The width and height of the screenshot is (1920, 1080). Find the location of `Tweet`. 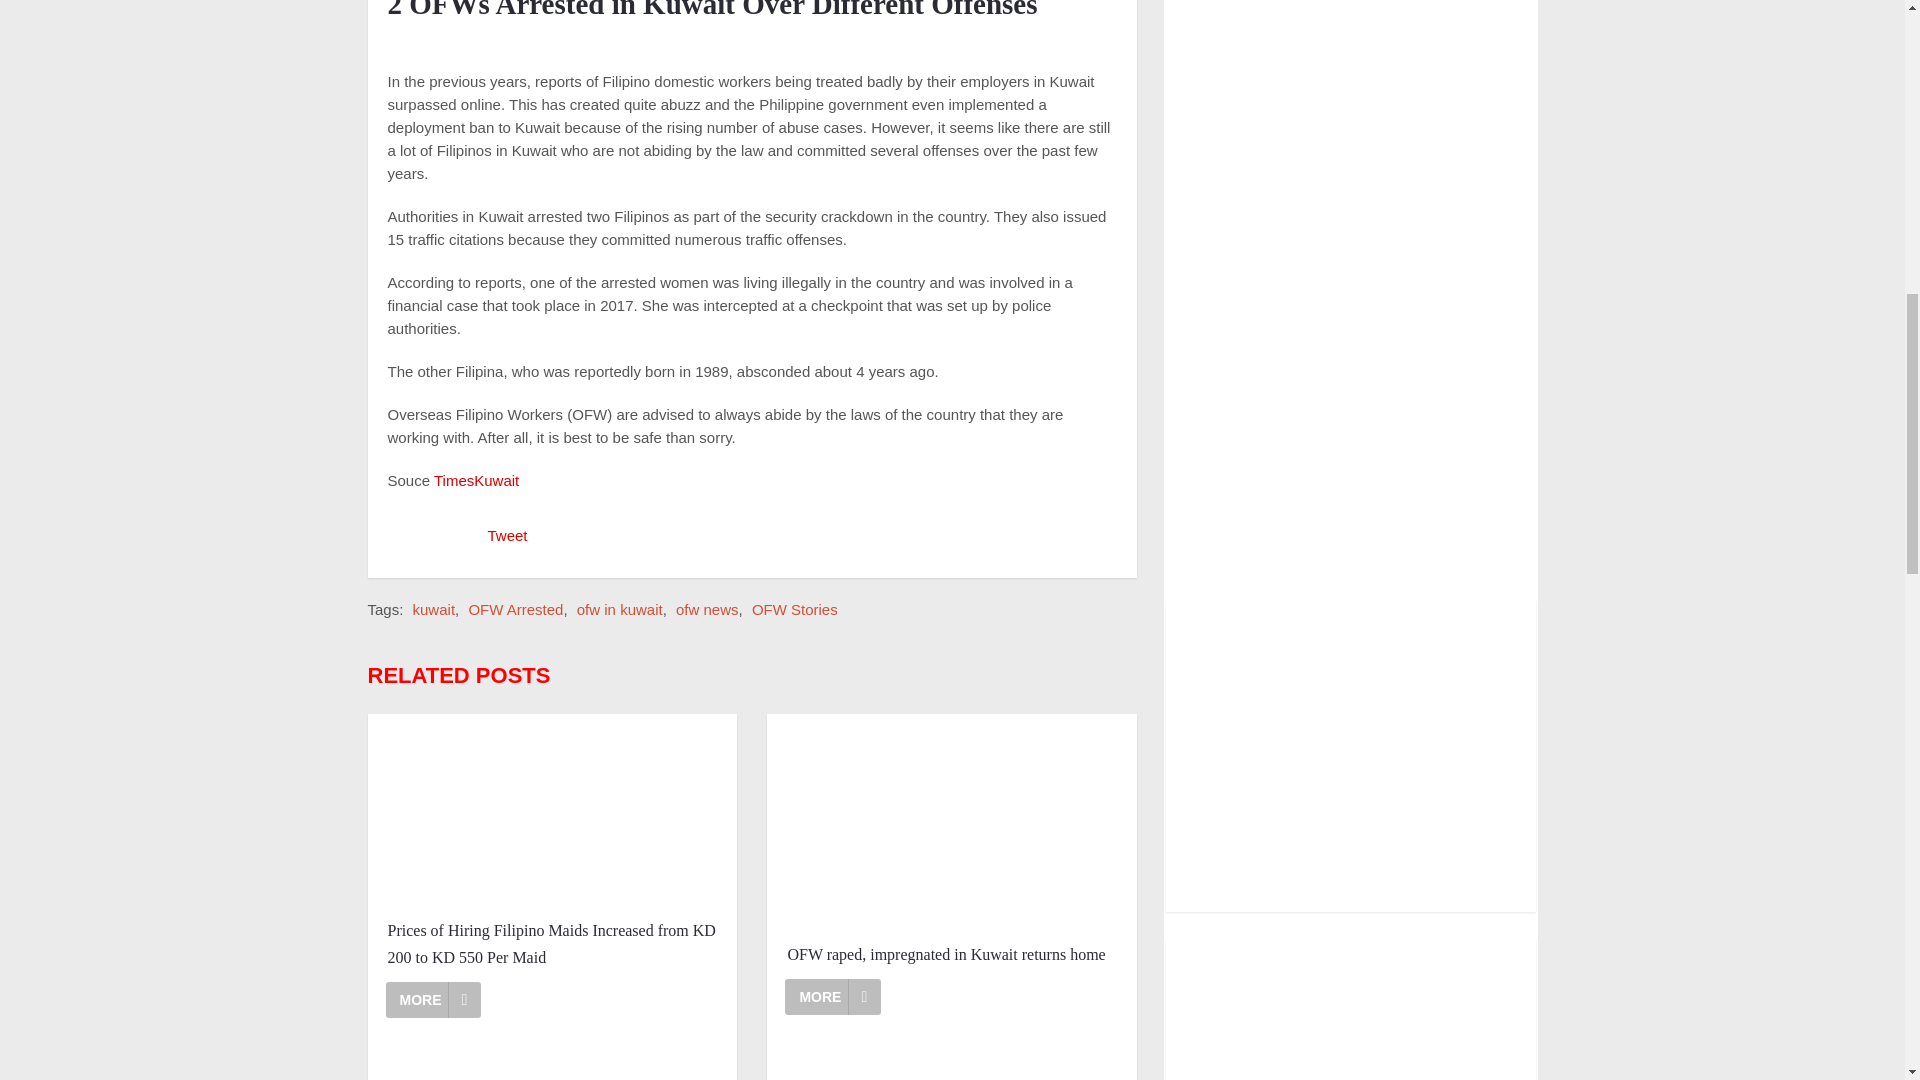

Tweet is located at coordinates (508, 536).